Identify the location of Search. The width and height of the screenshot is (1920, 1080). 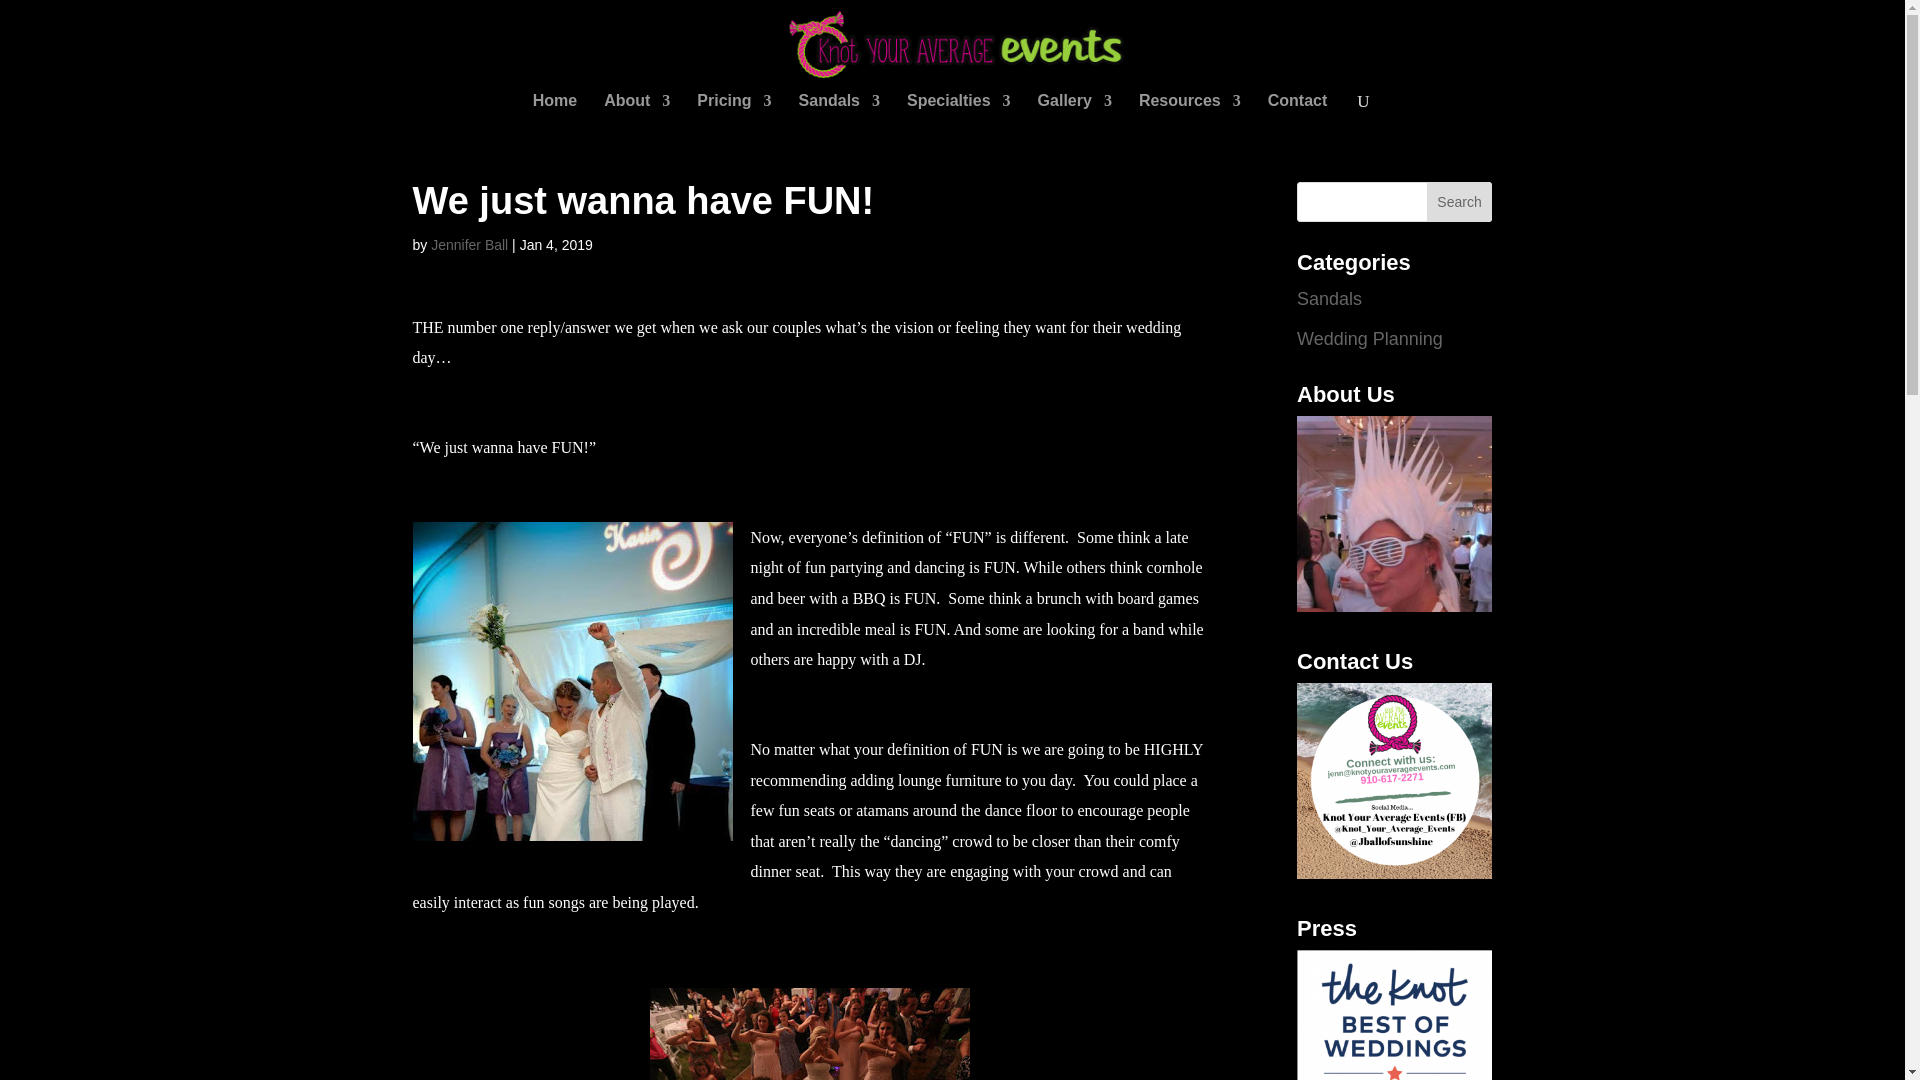
(1460, 202).